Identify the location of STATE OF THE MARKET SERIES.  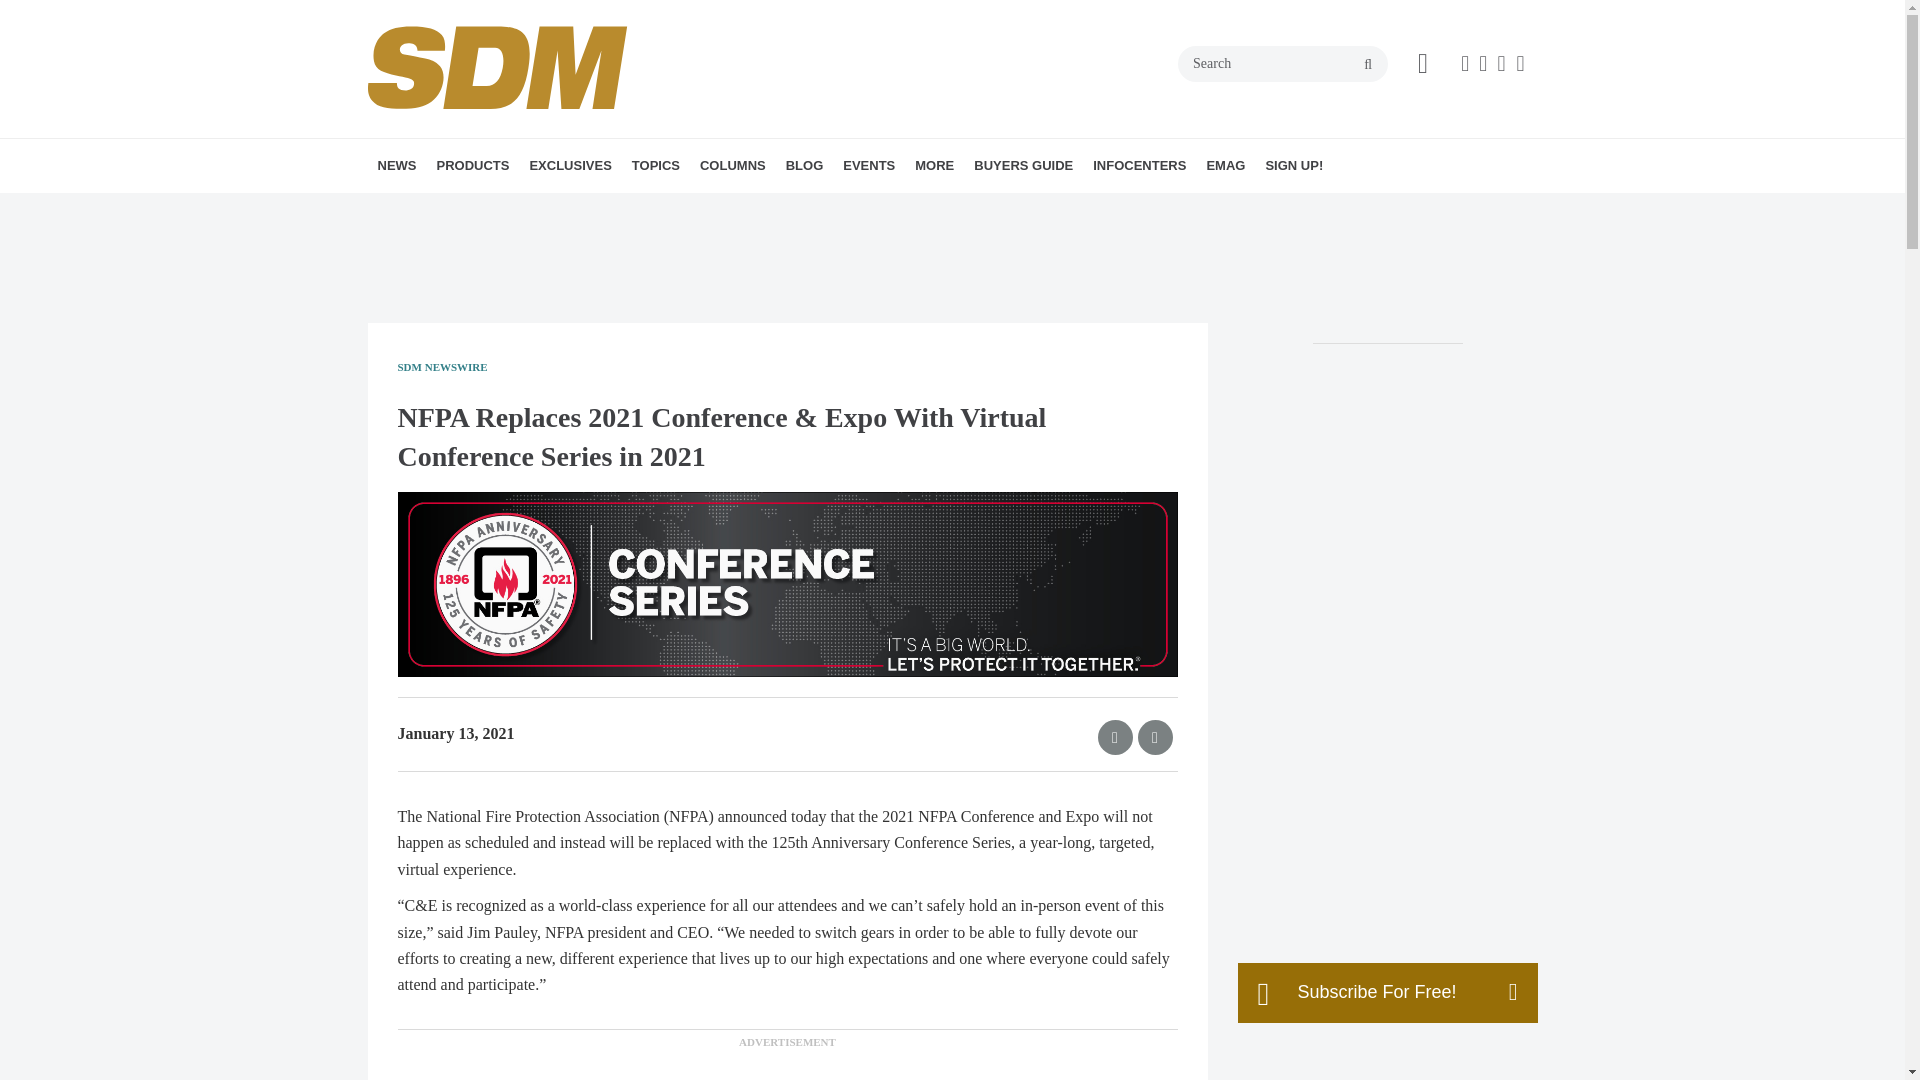
(674, 209).